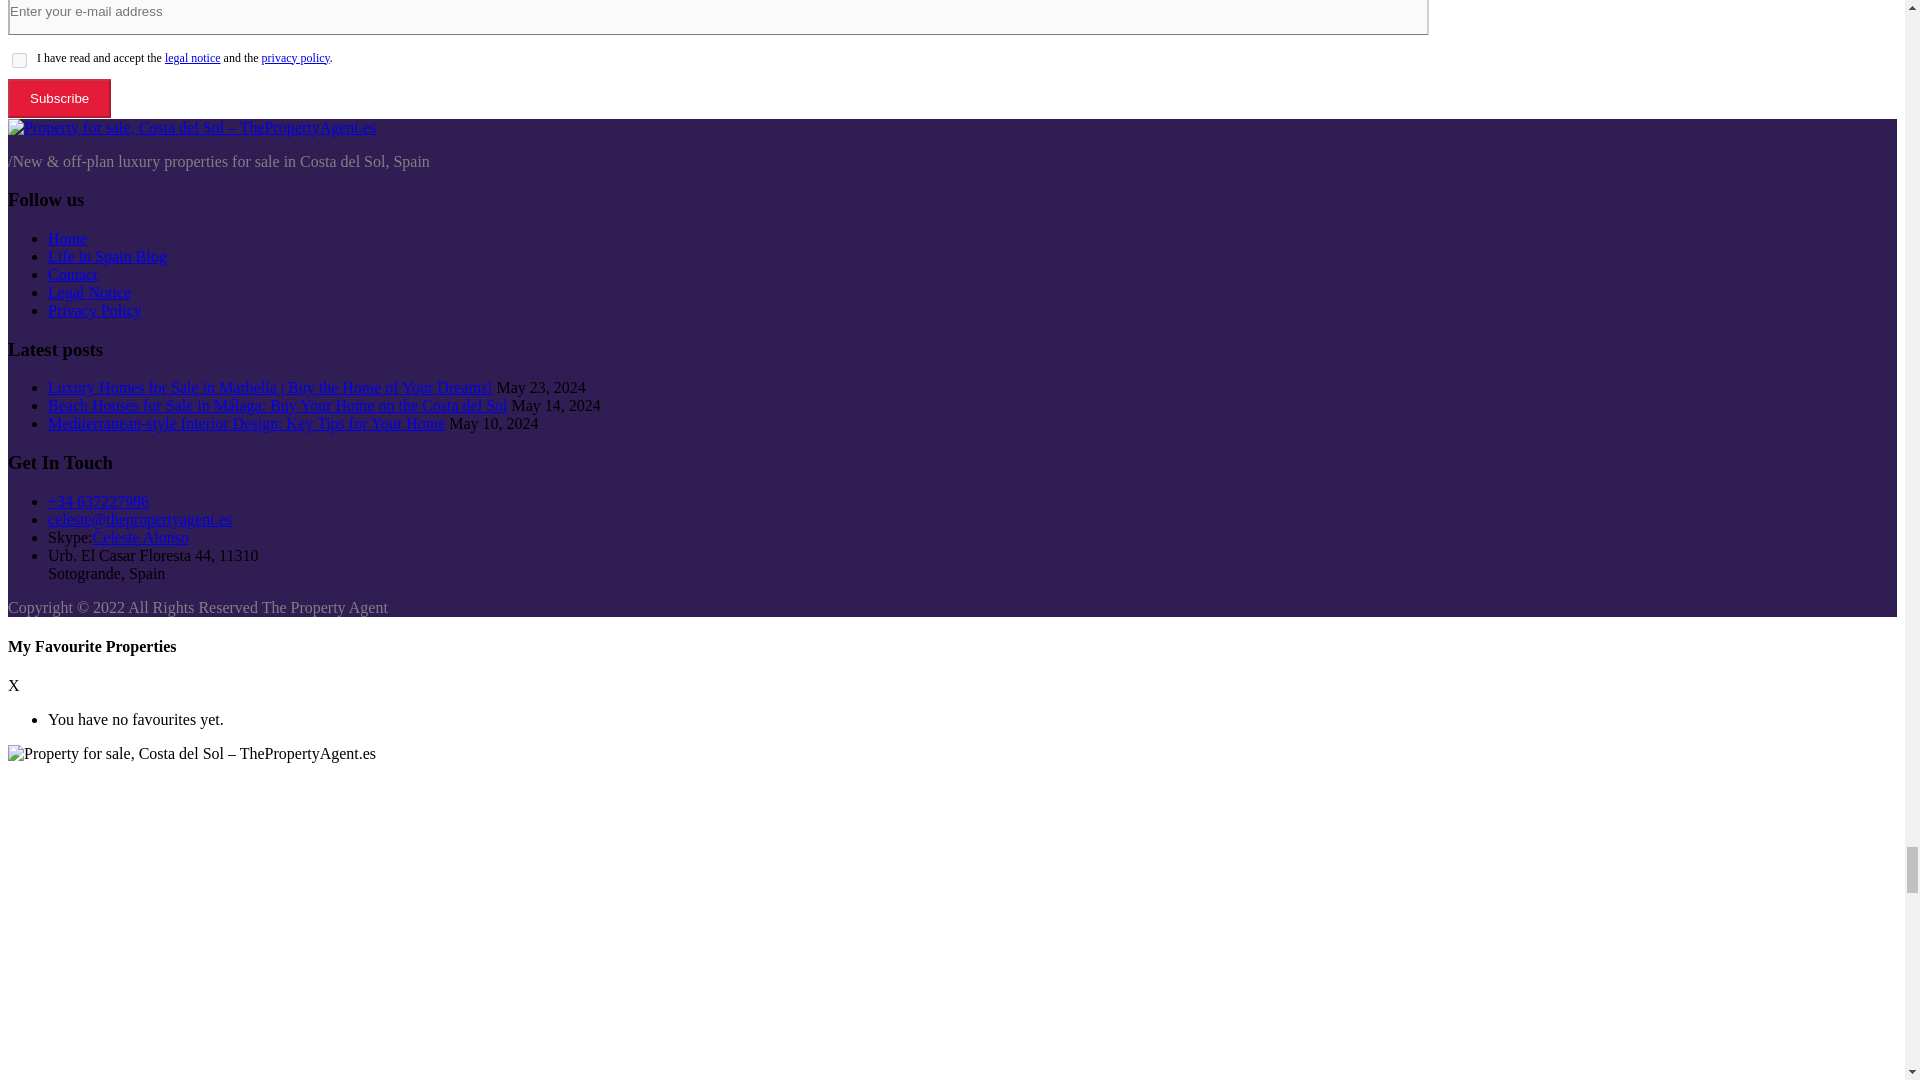 The height and width of the screenshot is (1080, 1920). What do you see at coordinates (18, 60) in the screenshot?
I see `on` at bounding box center [18, 60].